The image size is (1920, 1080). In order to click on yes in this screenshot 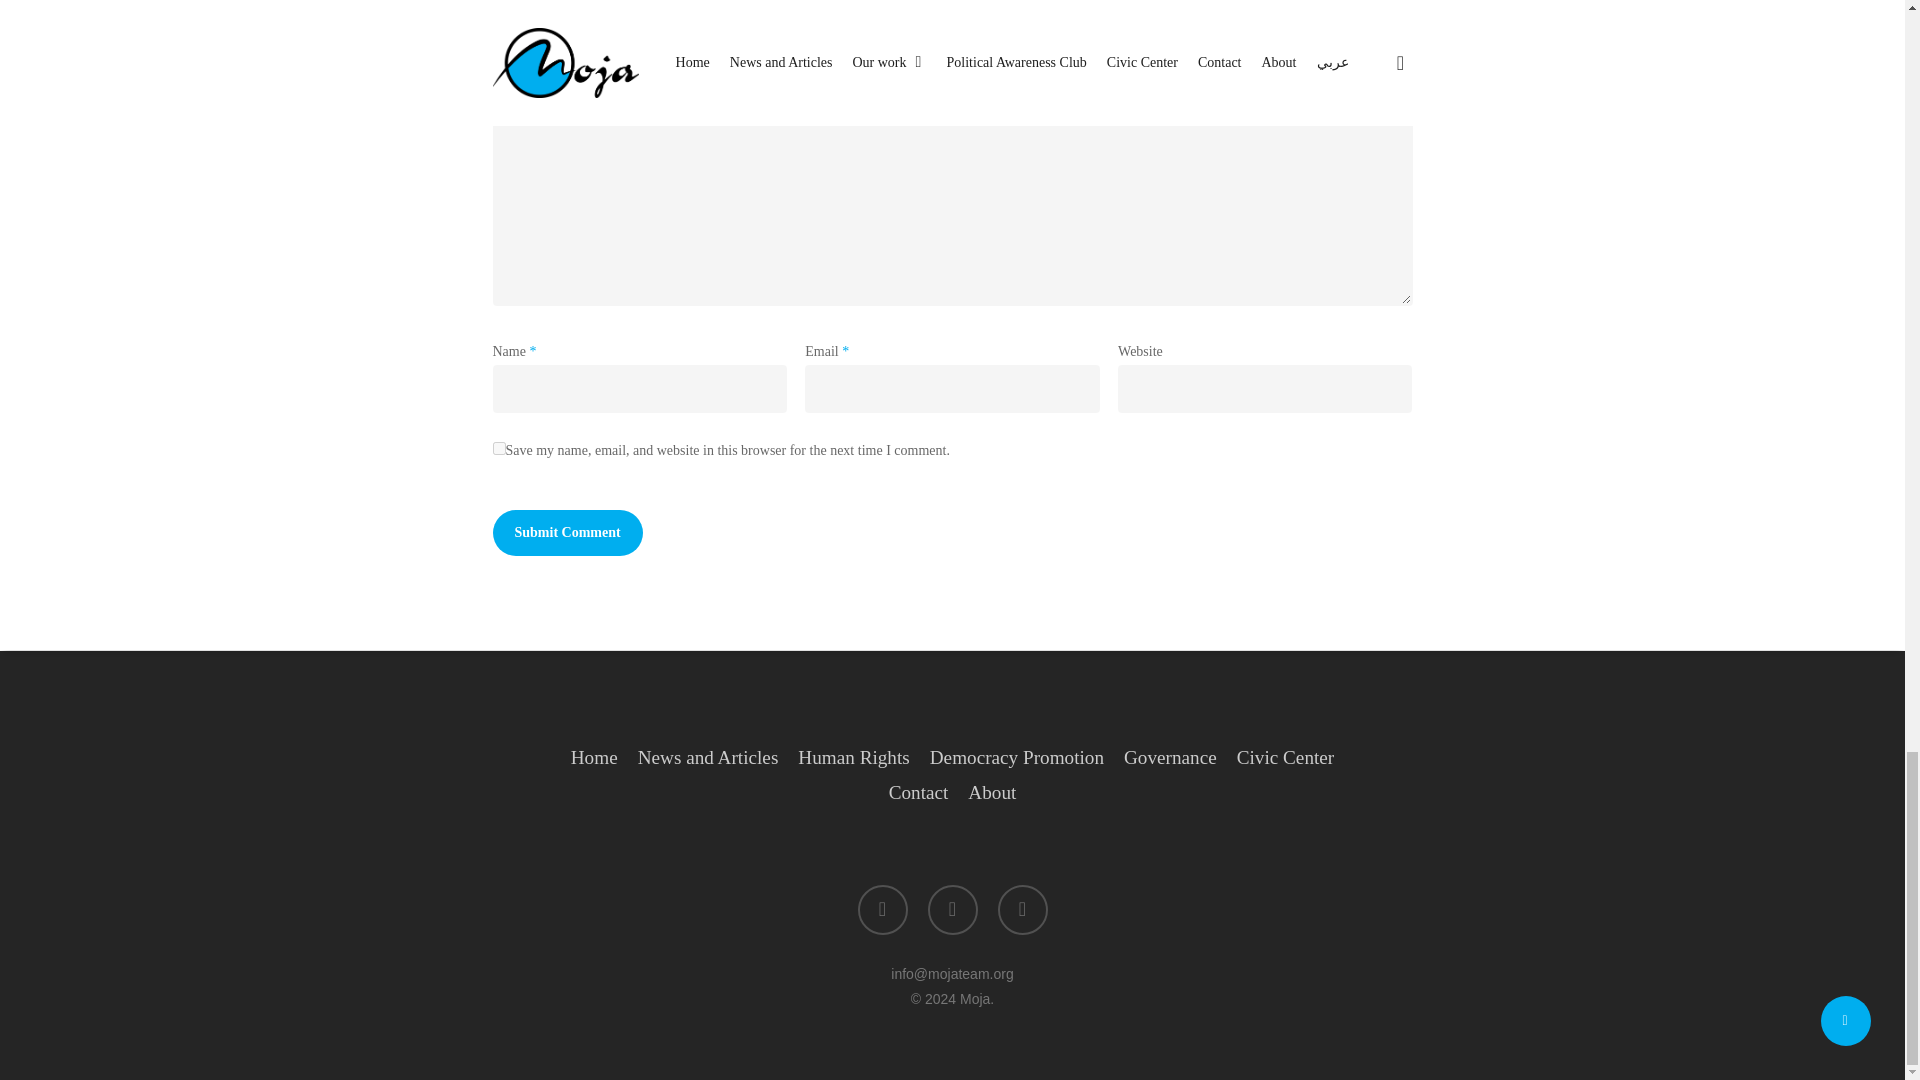, I will do `click(498, 448)`.